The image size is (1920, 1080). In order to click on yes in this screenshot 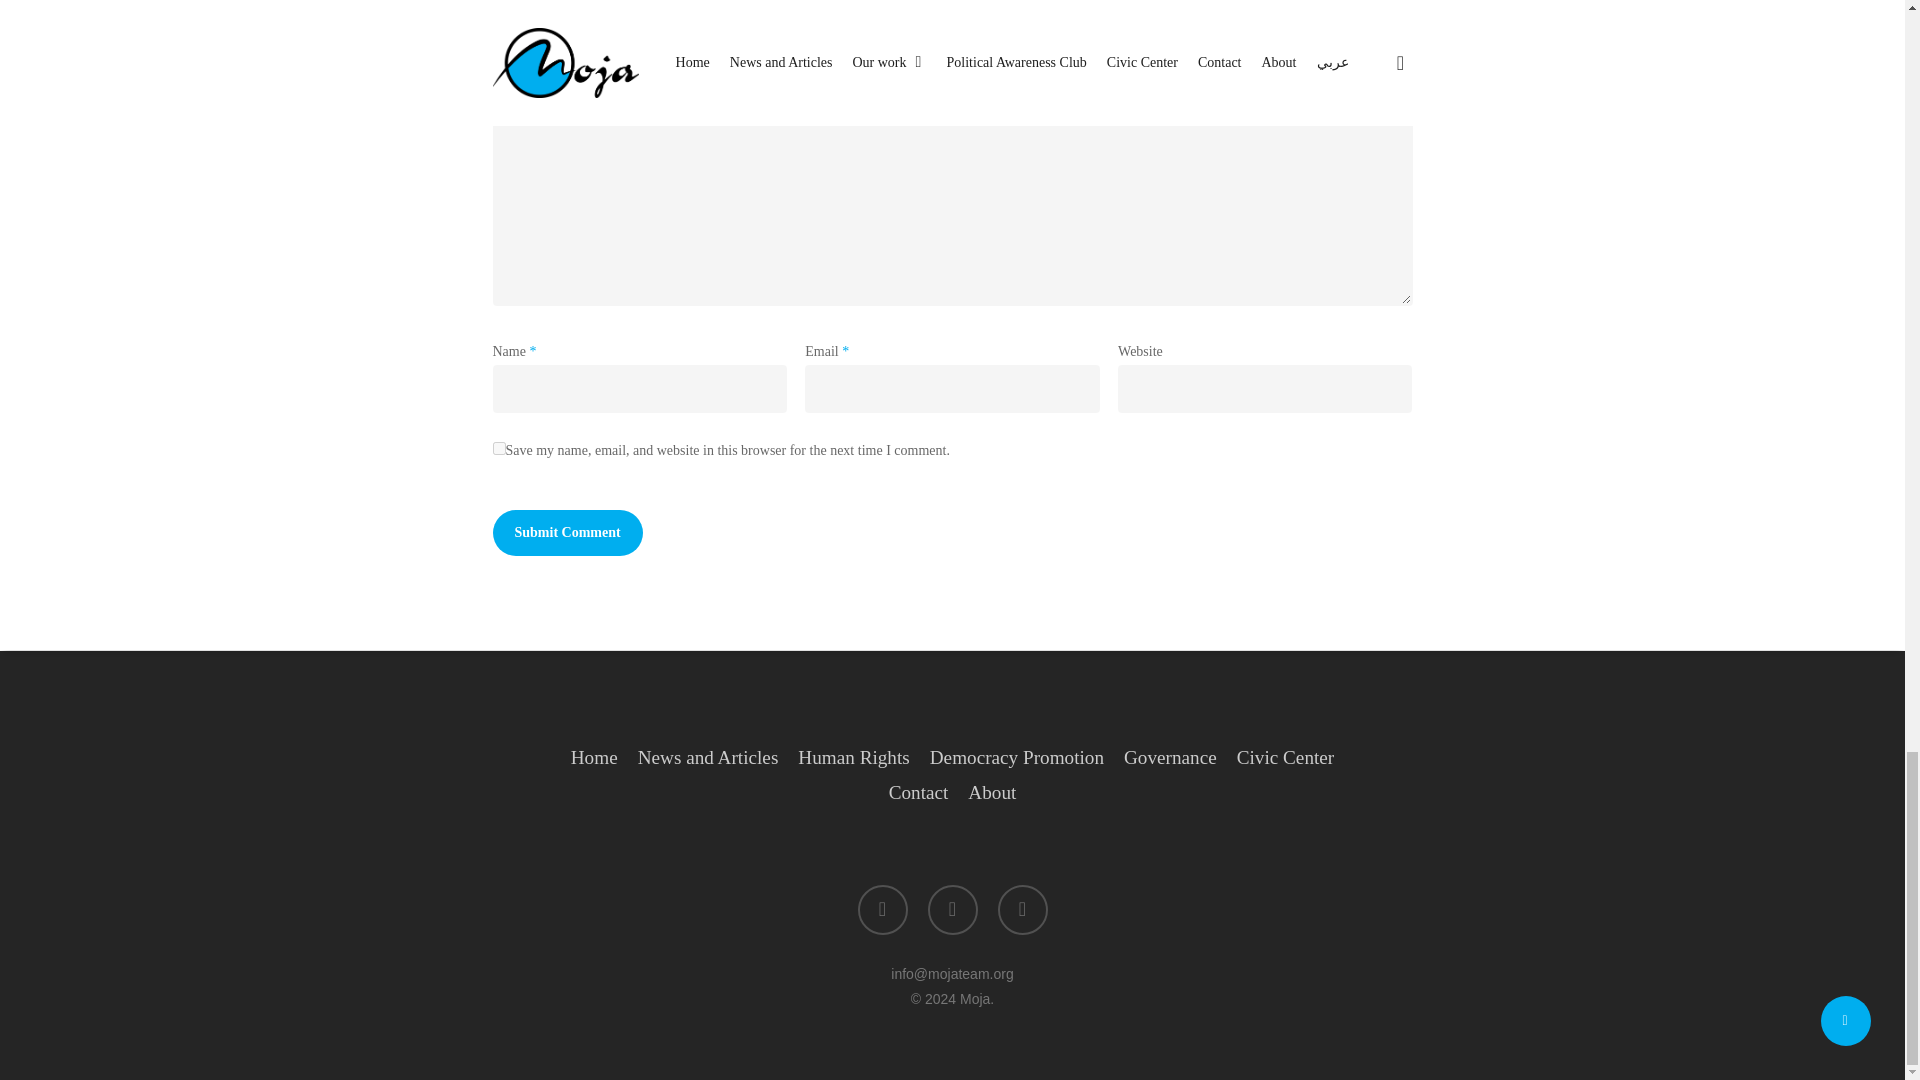, I will do `click(498, 448)`.